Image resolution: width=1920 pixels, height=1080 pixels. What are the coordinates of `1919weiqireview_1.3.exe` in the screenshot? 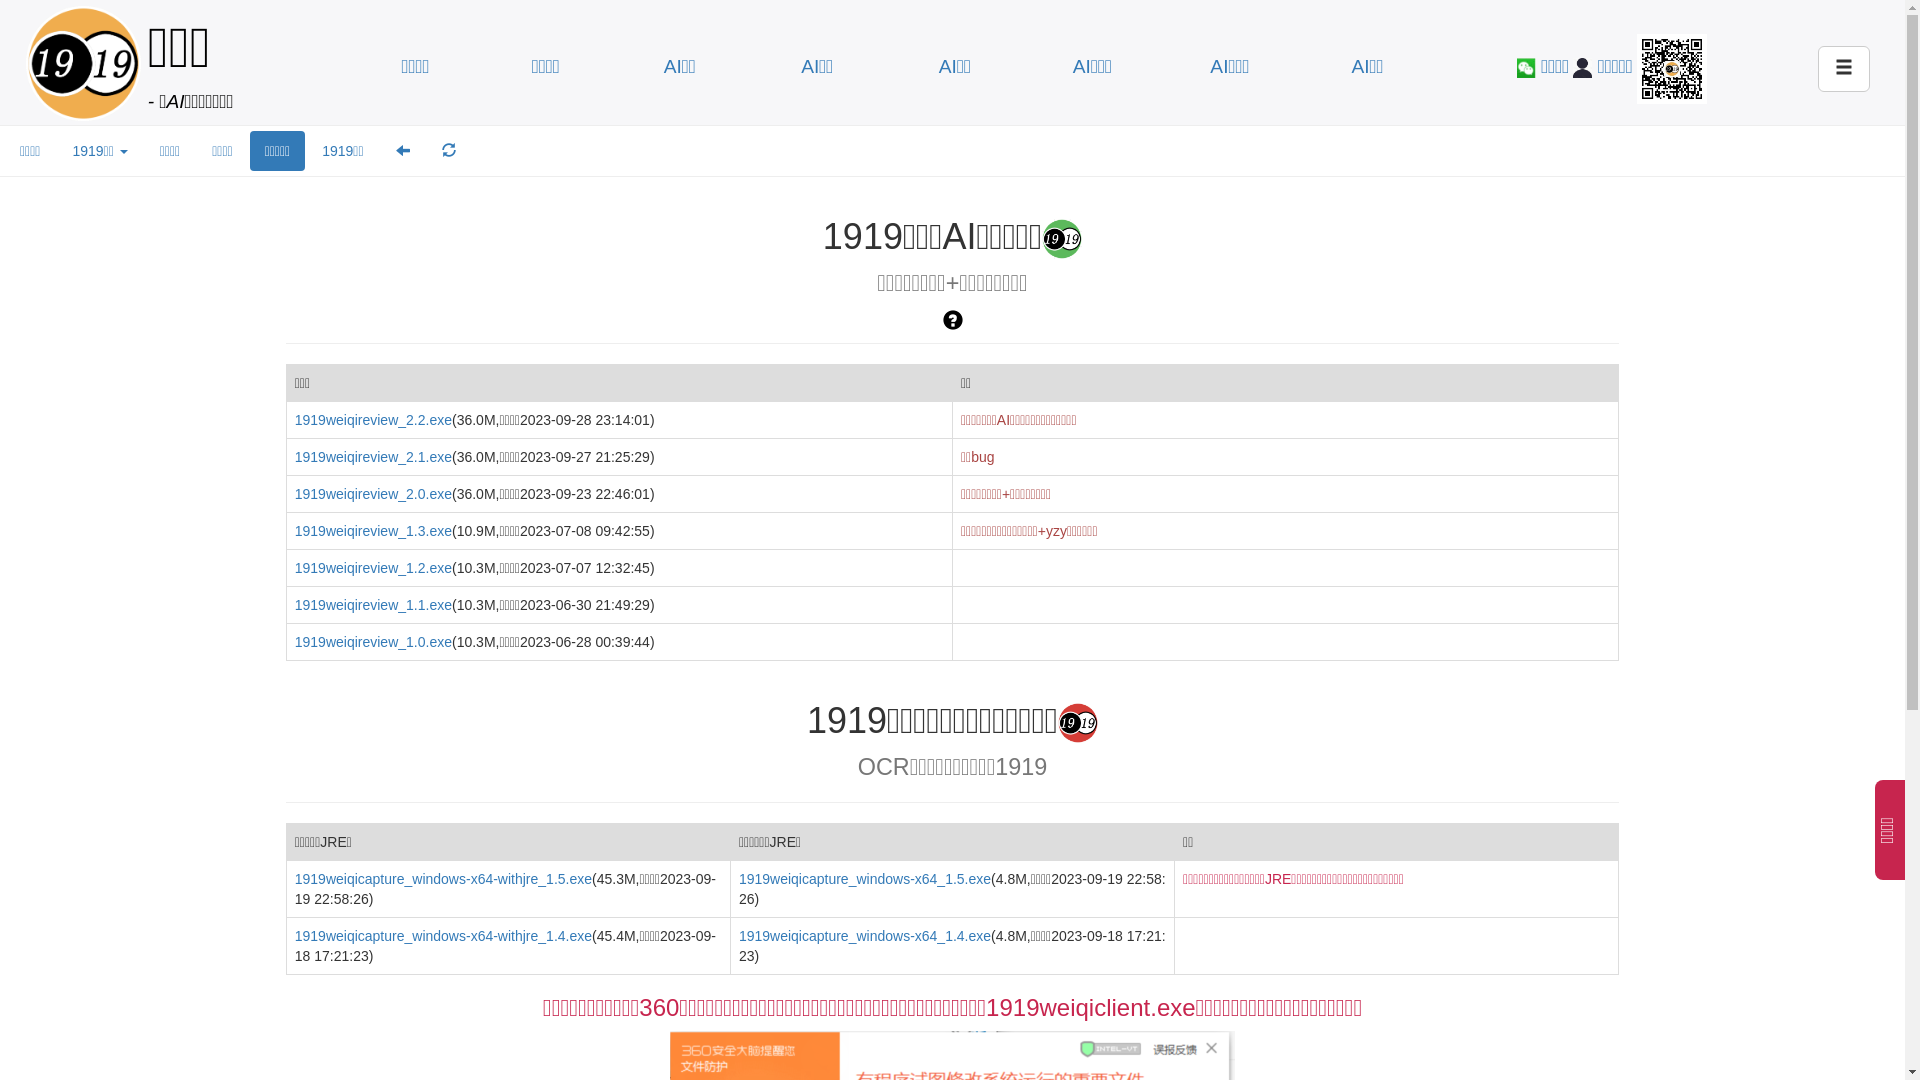 It's located at (374, 531).